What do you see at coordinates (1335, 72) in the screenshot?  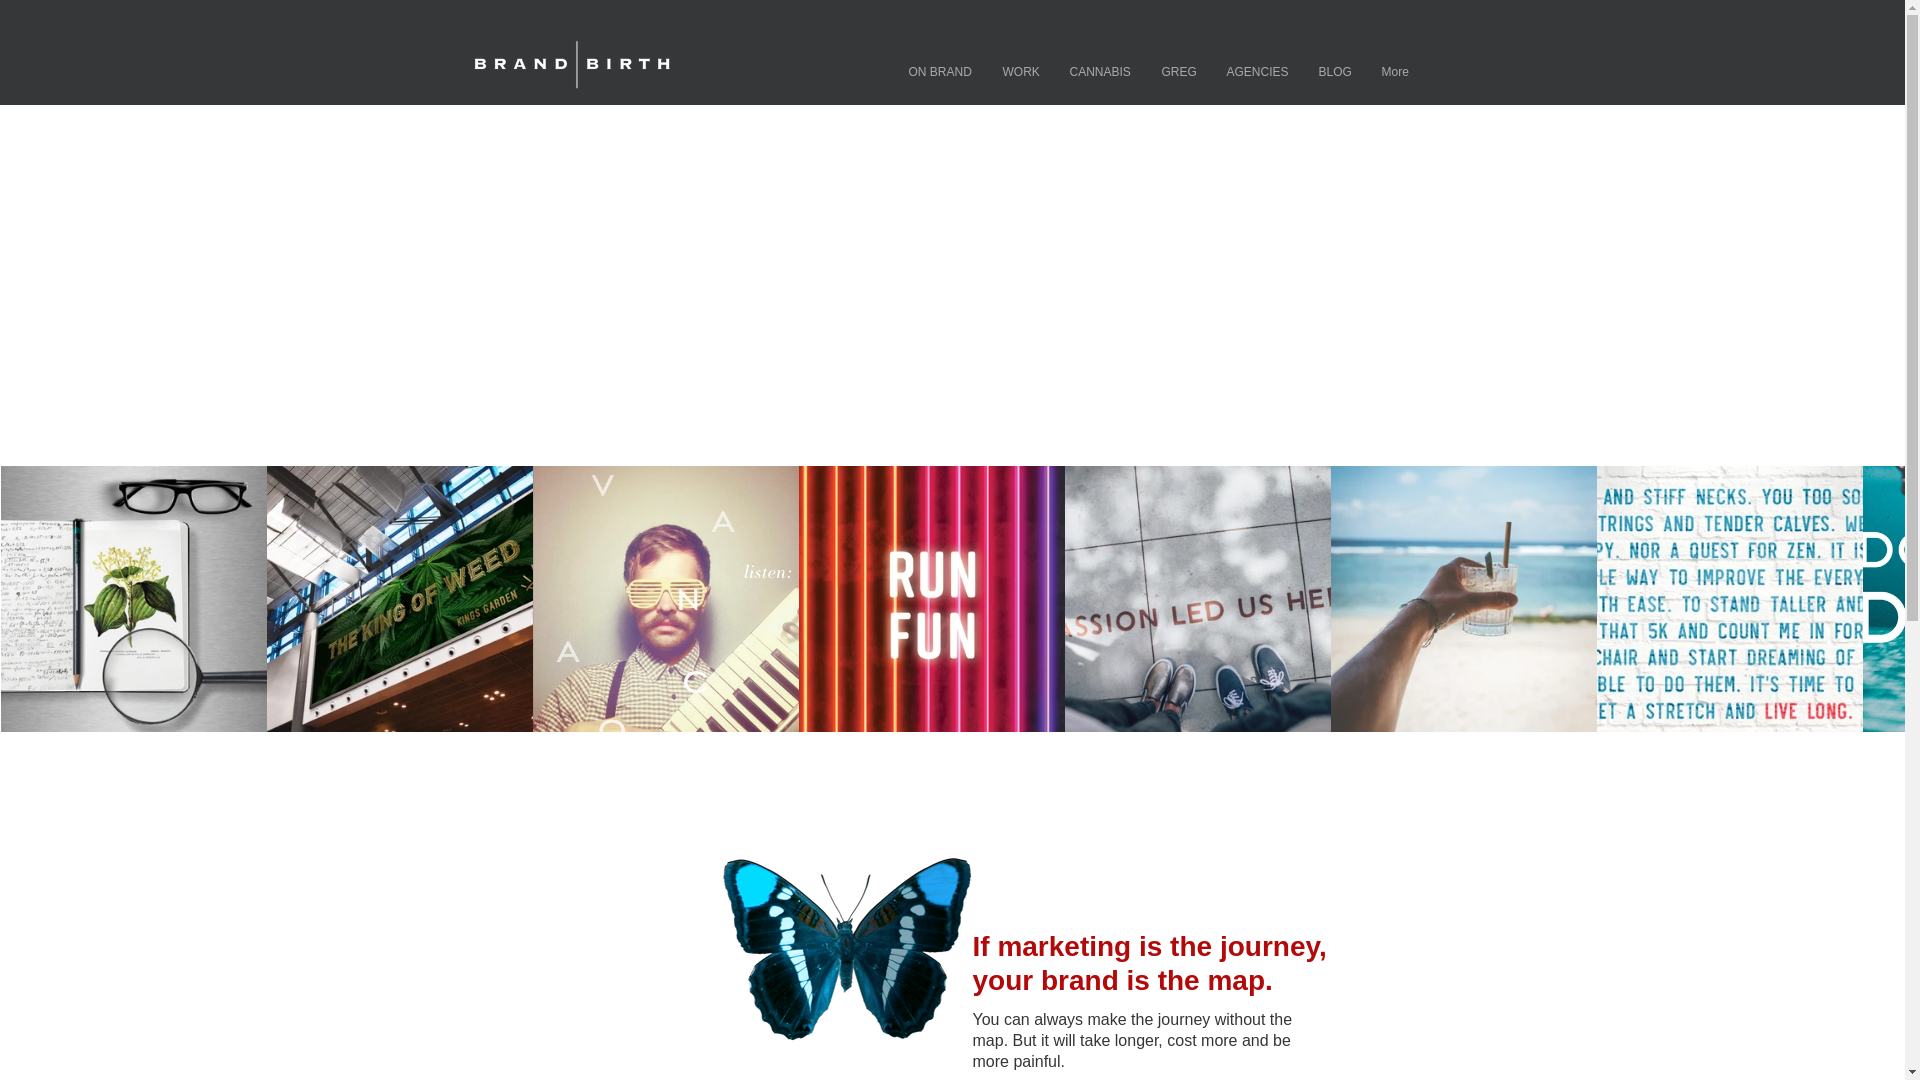 I see `BLOG` at bounding box center [1335, 72].